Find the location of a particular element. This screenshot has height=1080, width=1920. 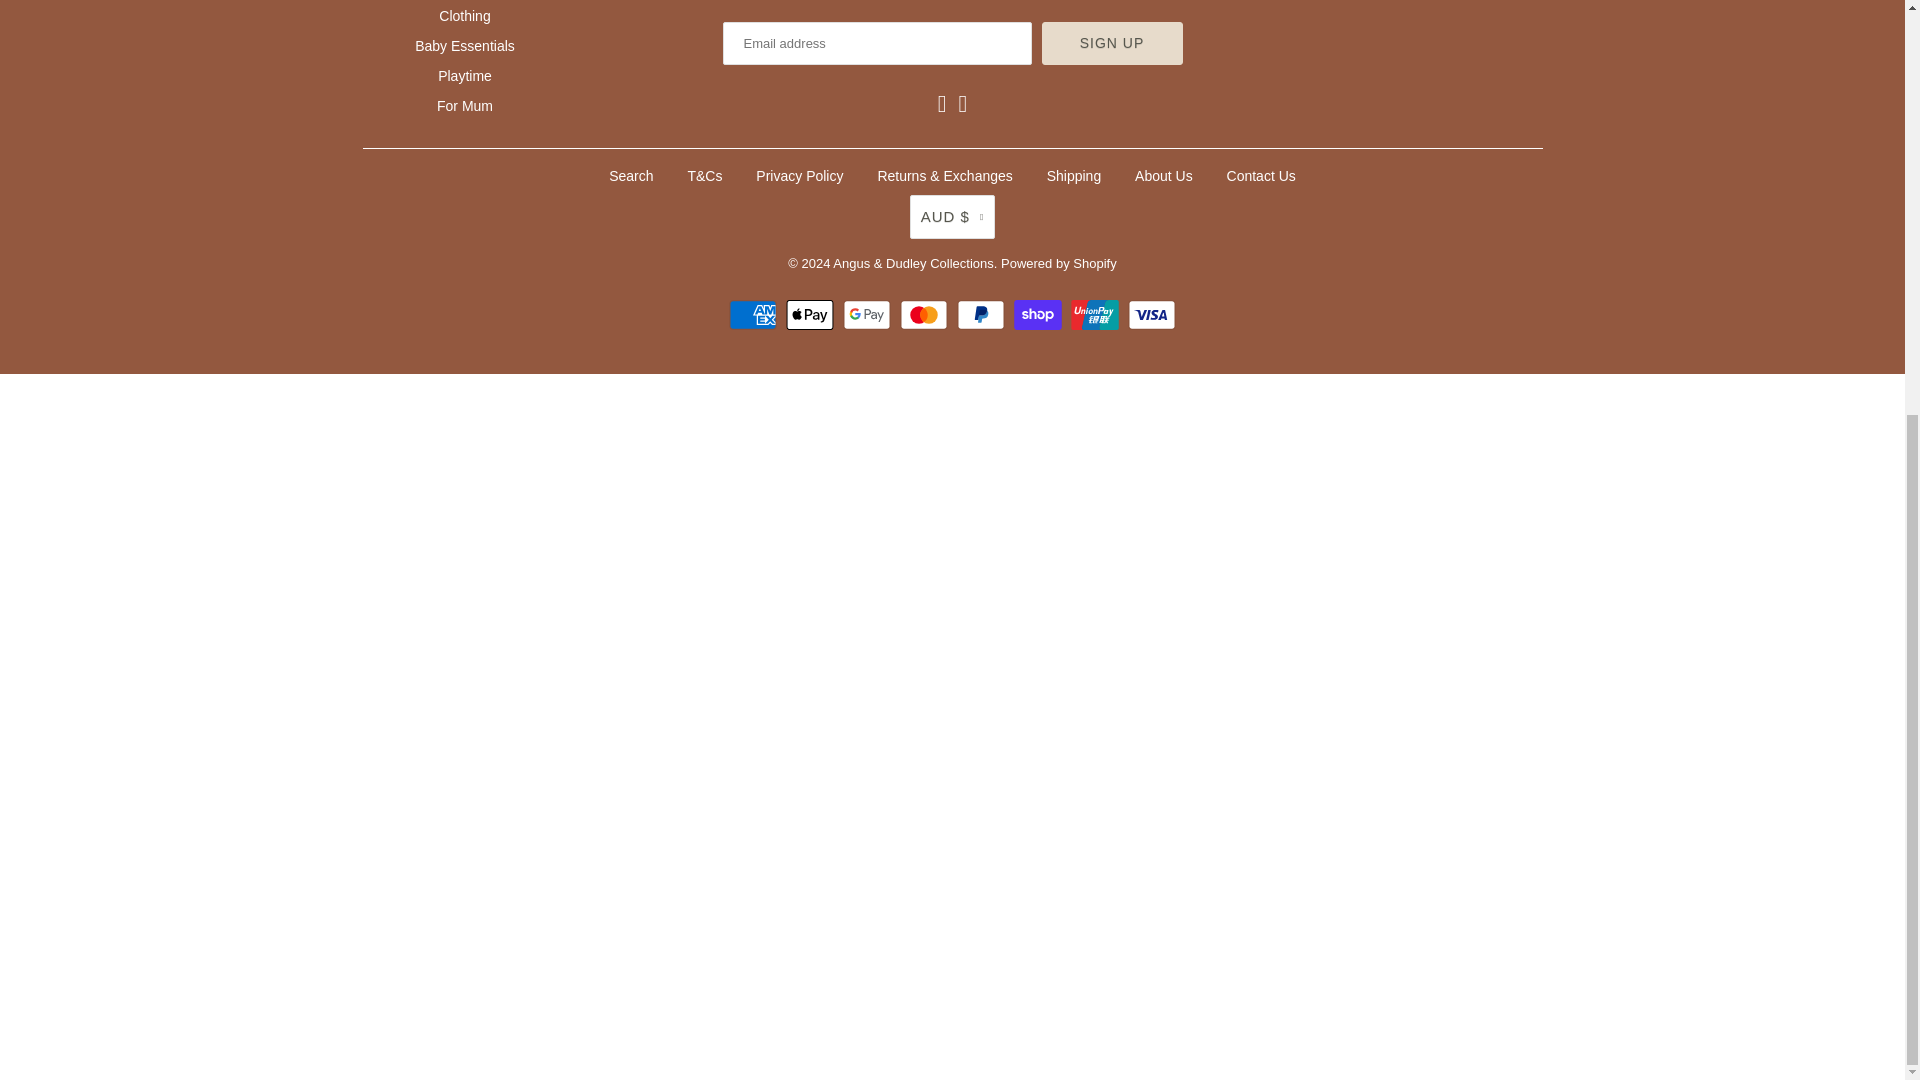

PayPal is located at coordinates (982, 315).